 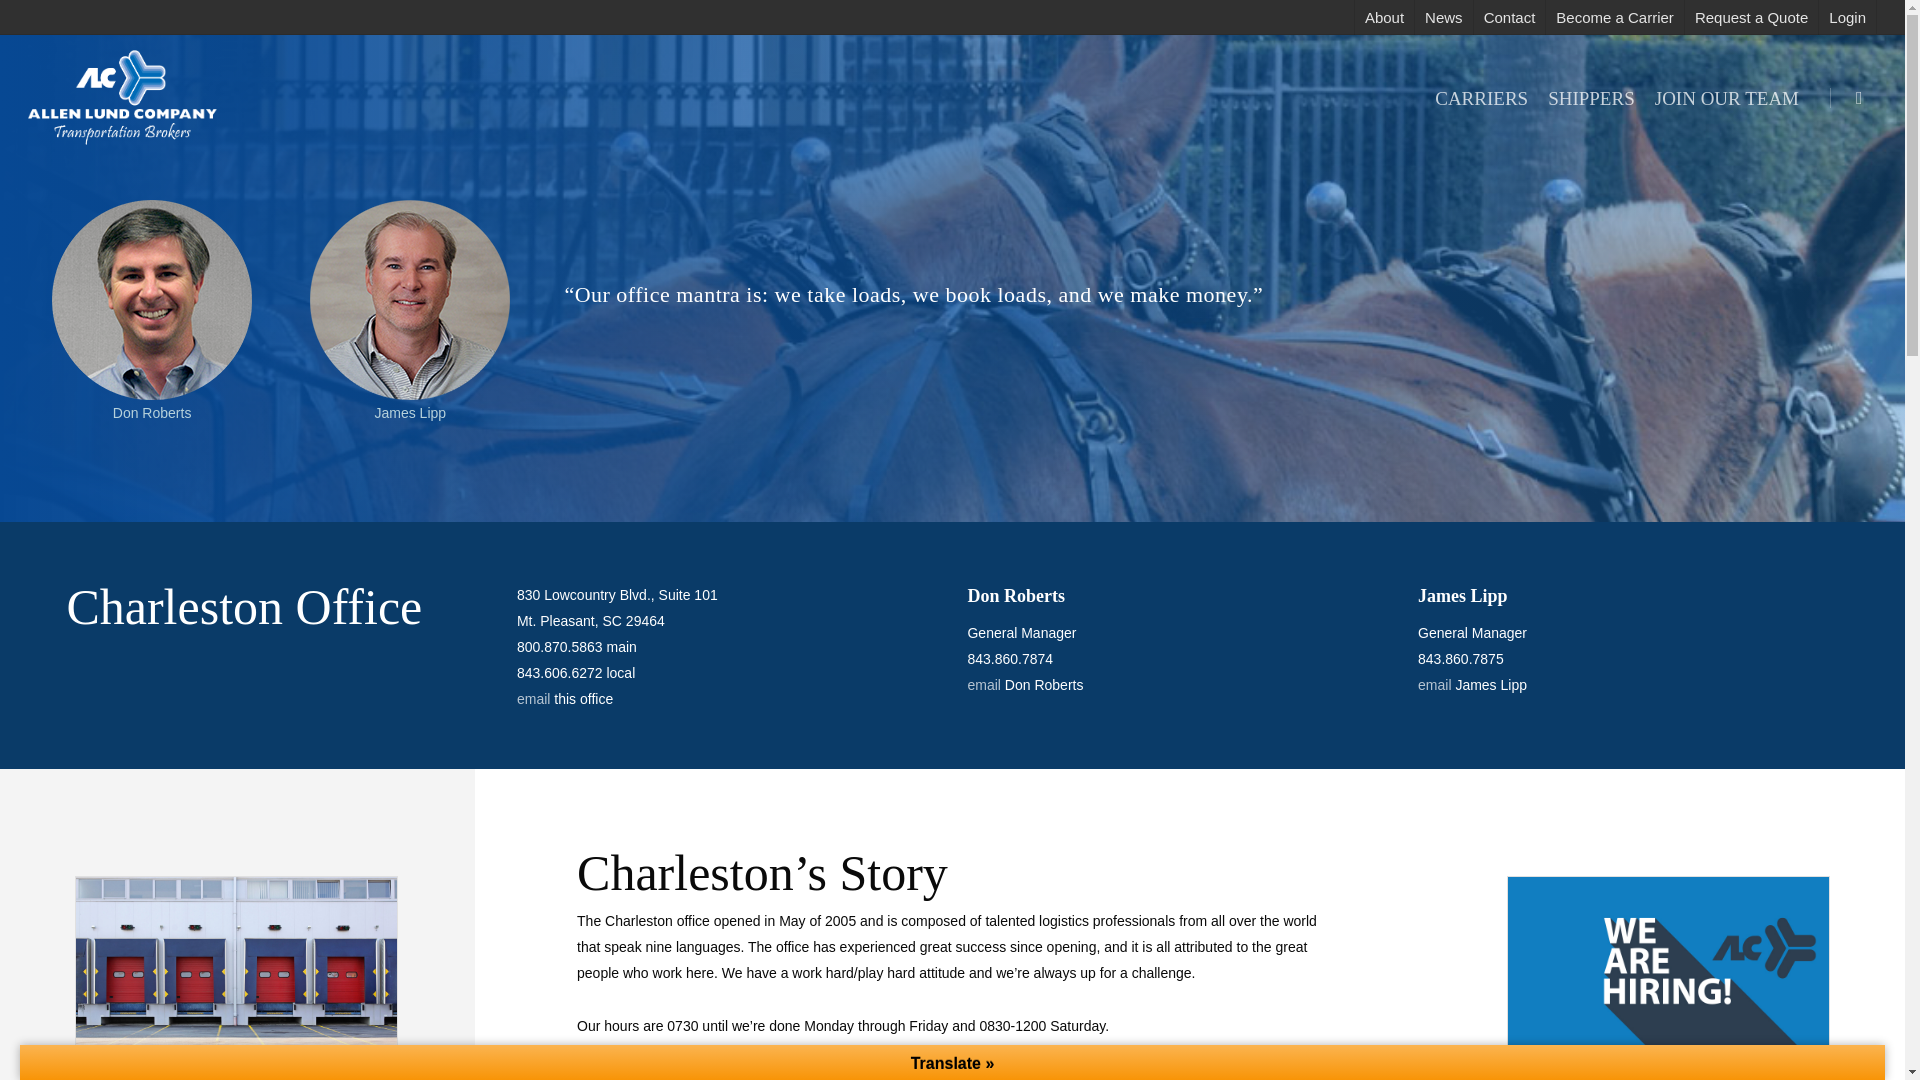 I want to click on Login, so click(x=1846, y=17).